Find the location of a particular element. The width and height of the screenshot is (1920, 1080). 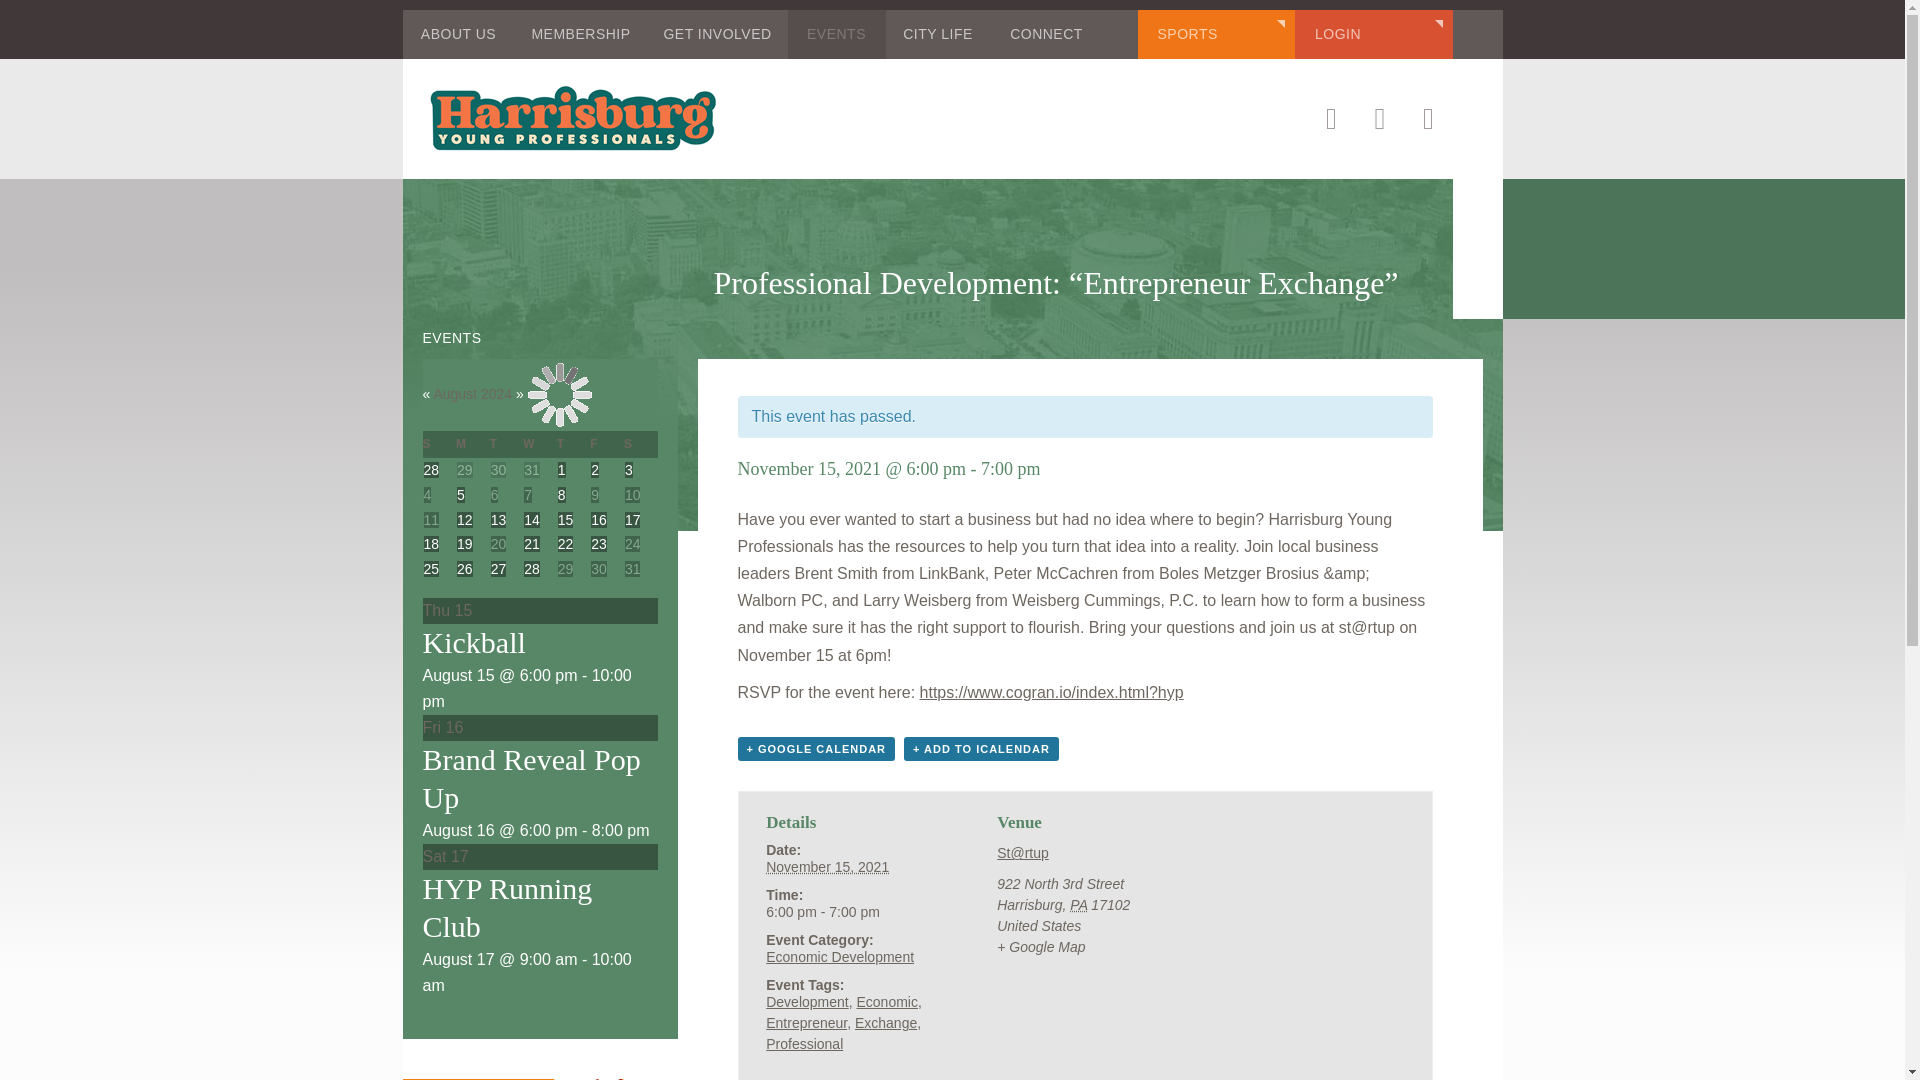

LOGIN is located at coordinates (1374, 34).